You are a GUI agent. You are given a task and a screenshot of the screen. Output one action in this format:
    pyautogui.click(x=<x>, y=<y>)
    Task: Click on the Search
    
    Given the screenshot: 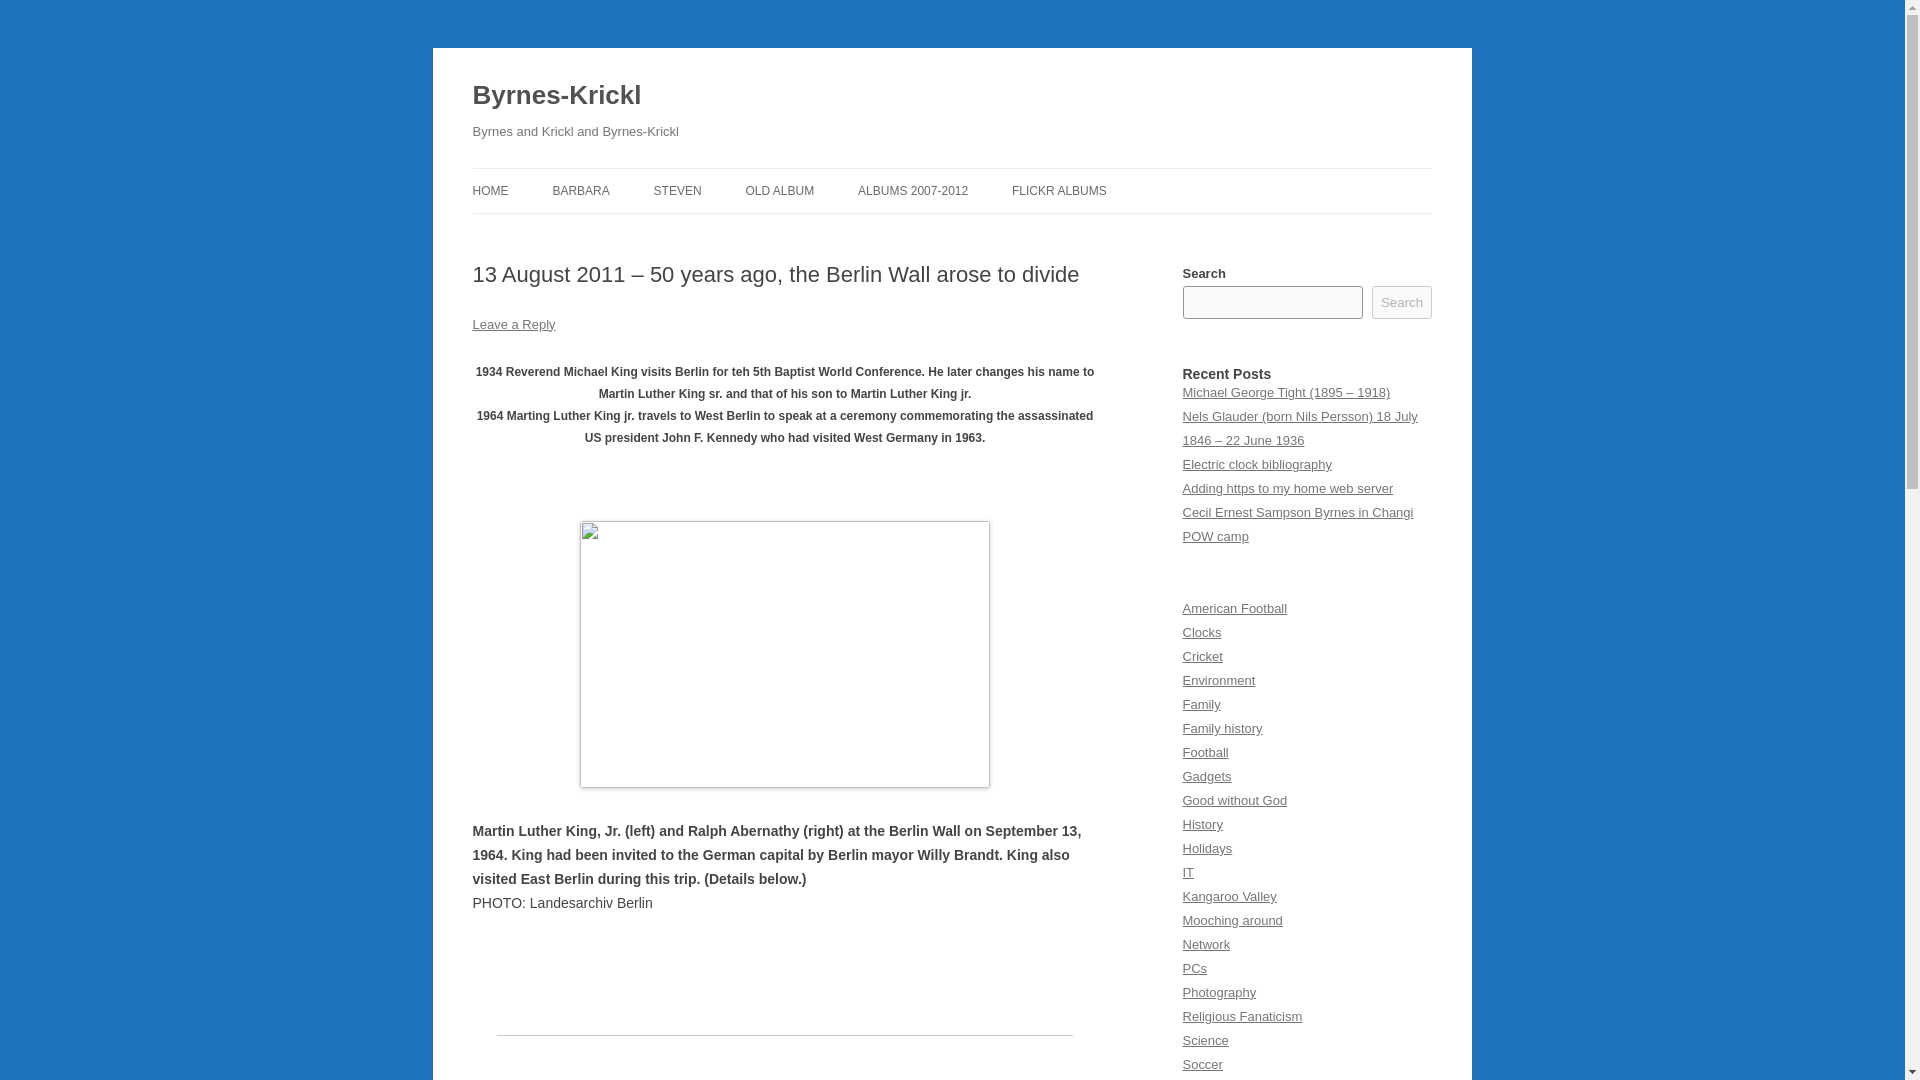 What is the action you would take?
    pyautogui.click(x=1402, y=302)
    